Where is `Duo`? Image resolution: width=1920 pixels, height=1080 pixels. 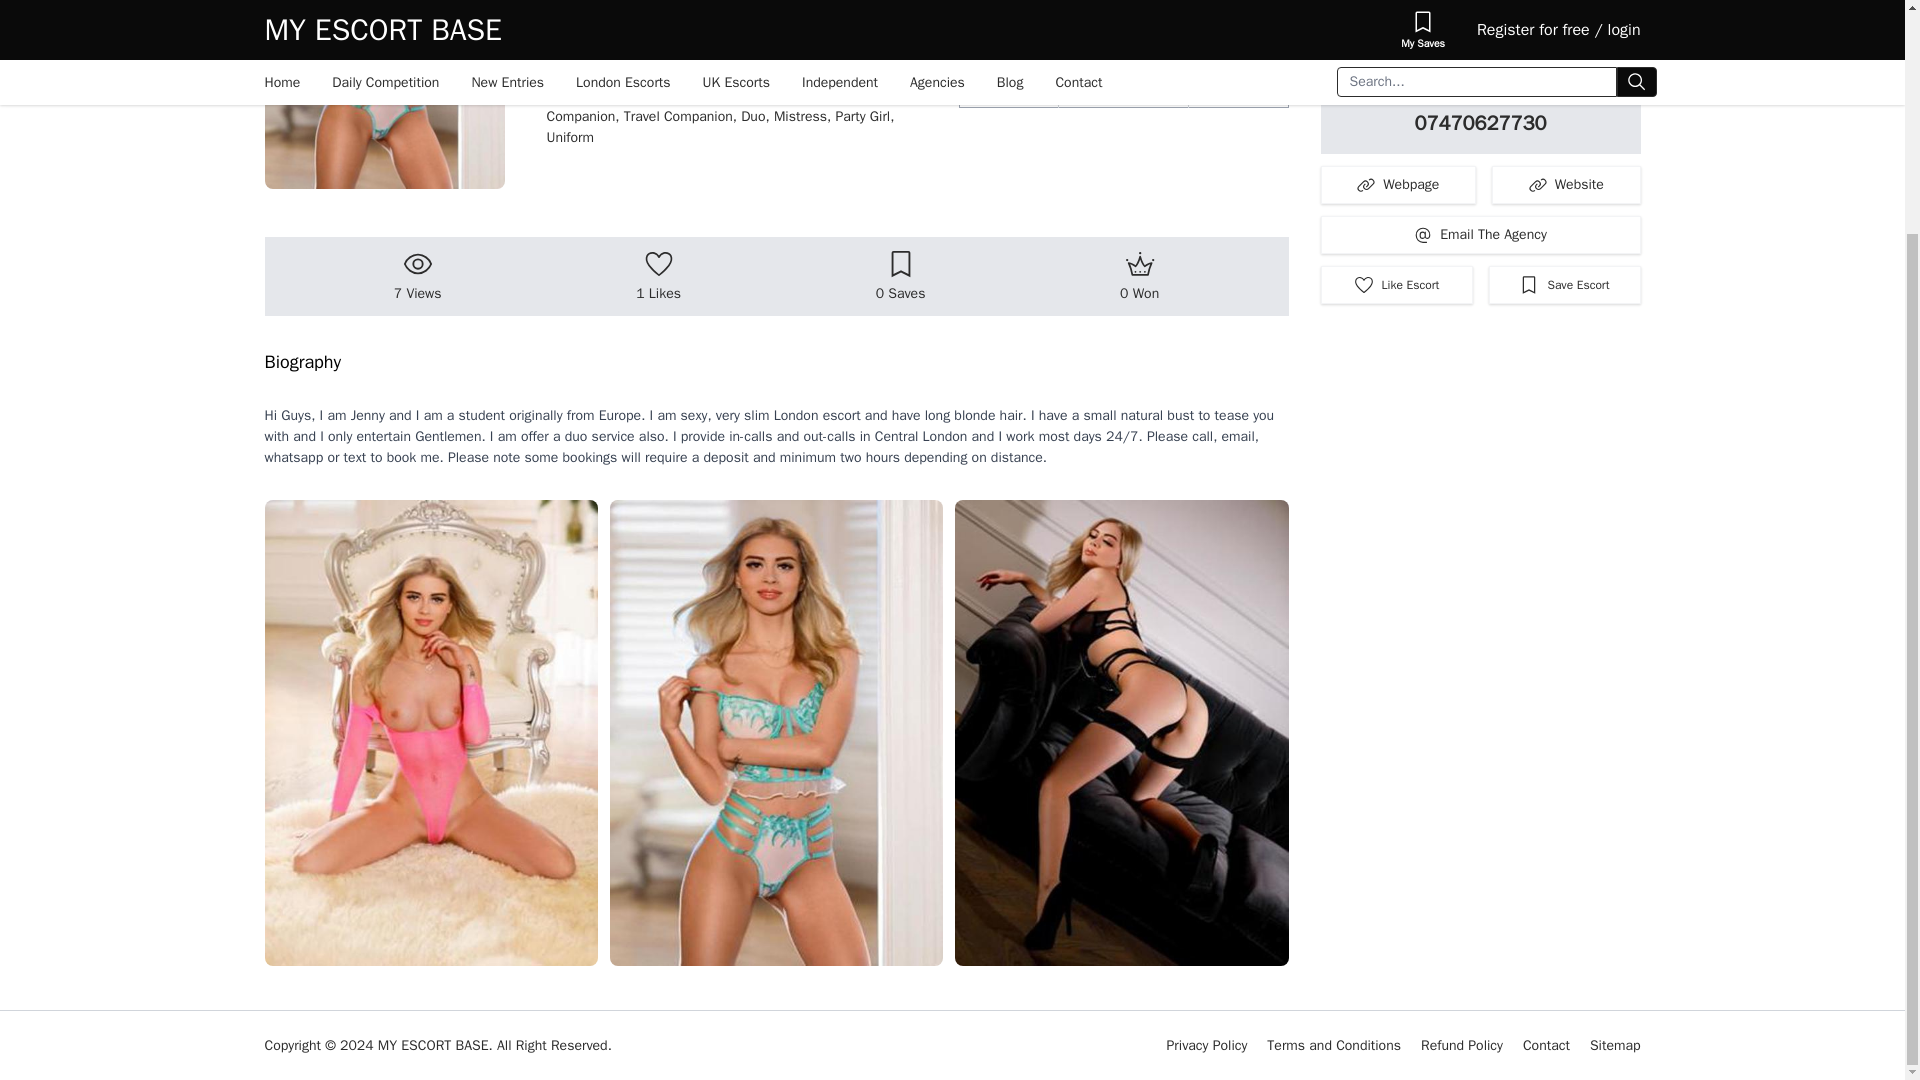
Duo is located at coordinates (757, 116).